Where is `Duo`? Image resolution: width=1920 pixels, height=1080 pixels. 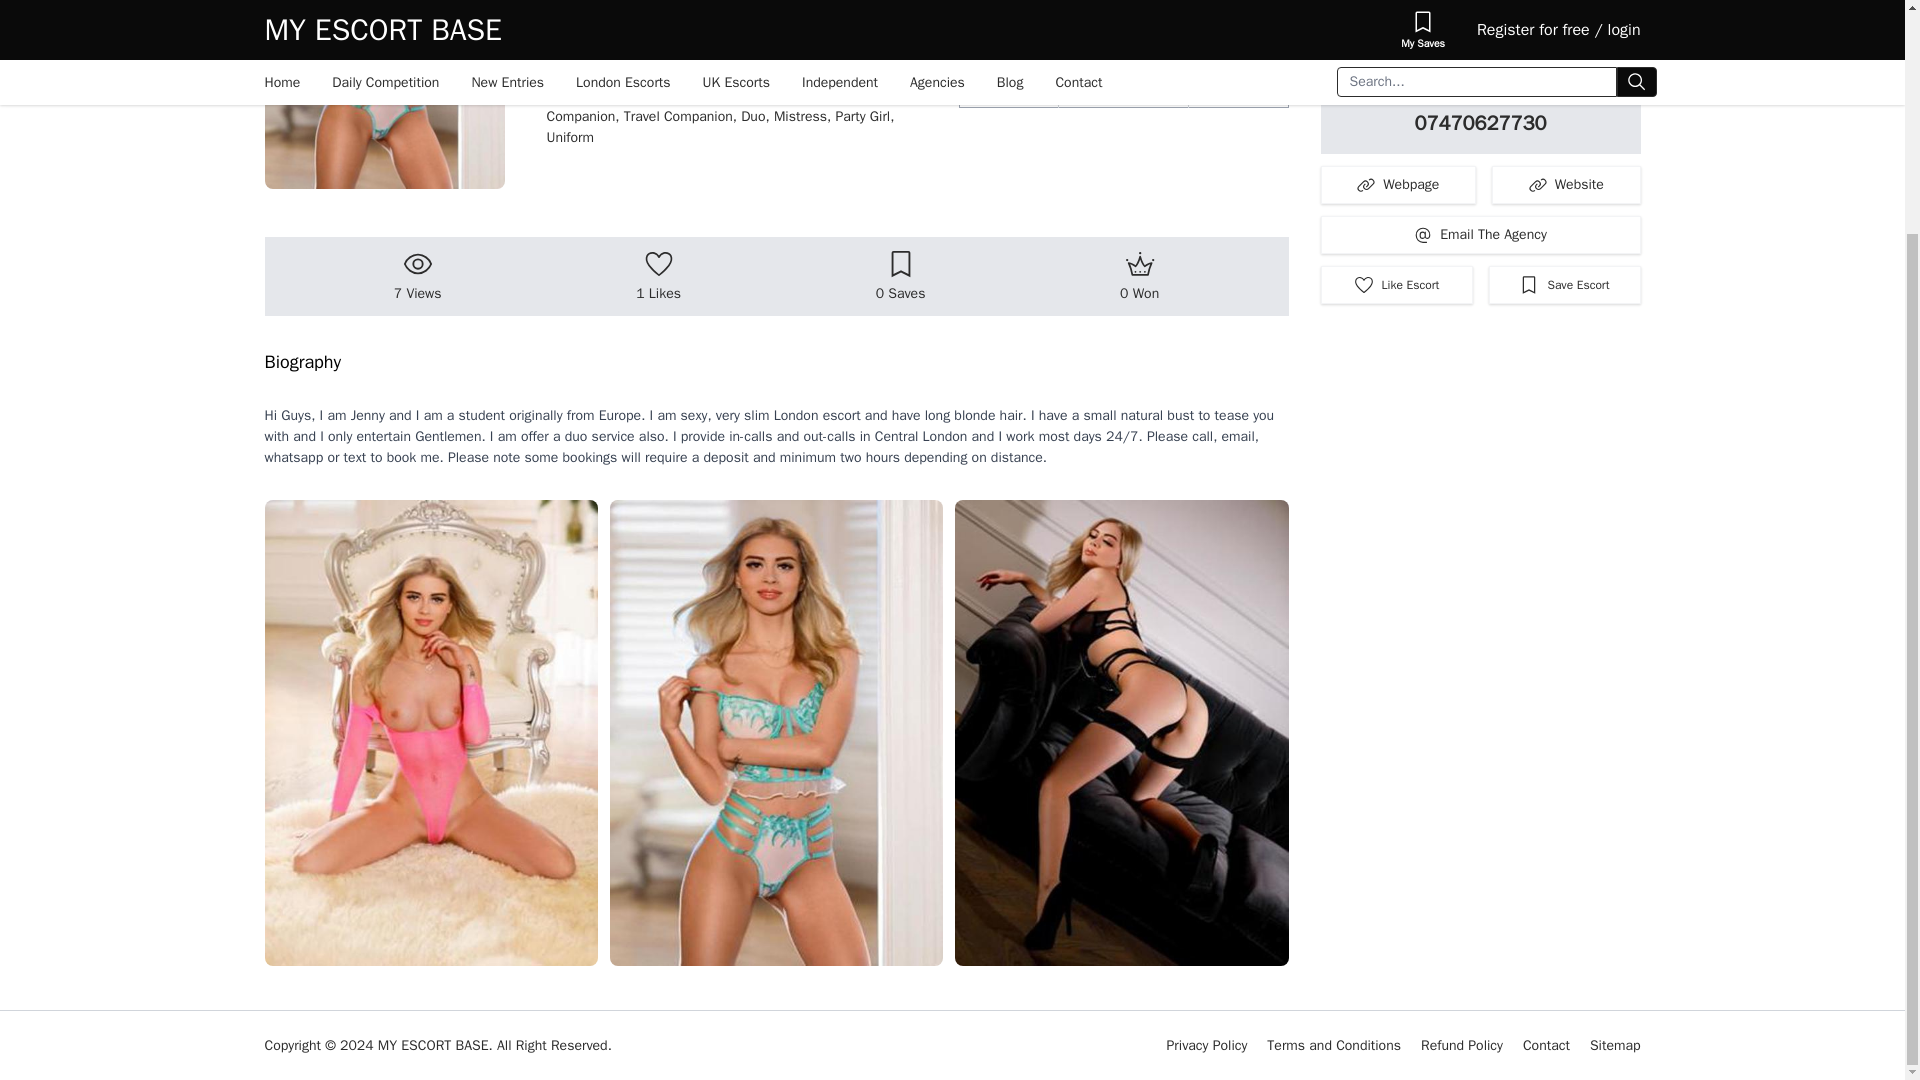
Duo is located at coordinates (757, 116).